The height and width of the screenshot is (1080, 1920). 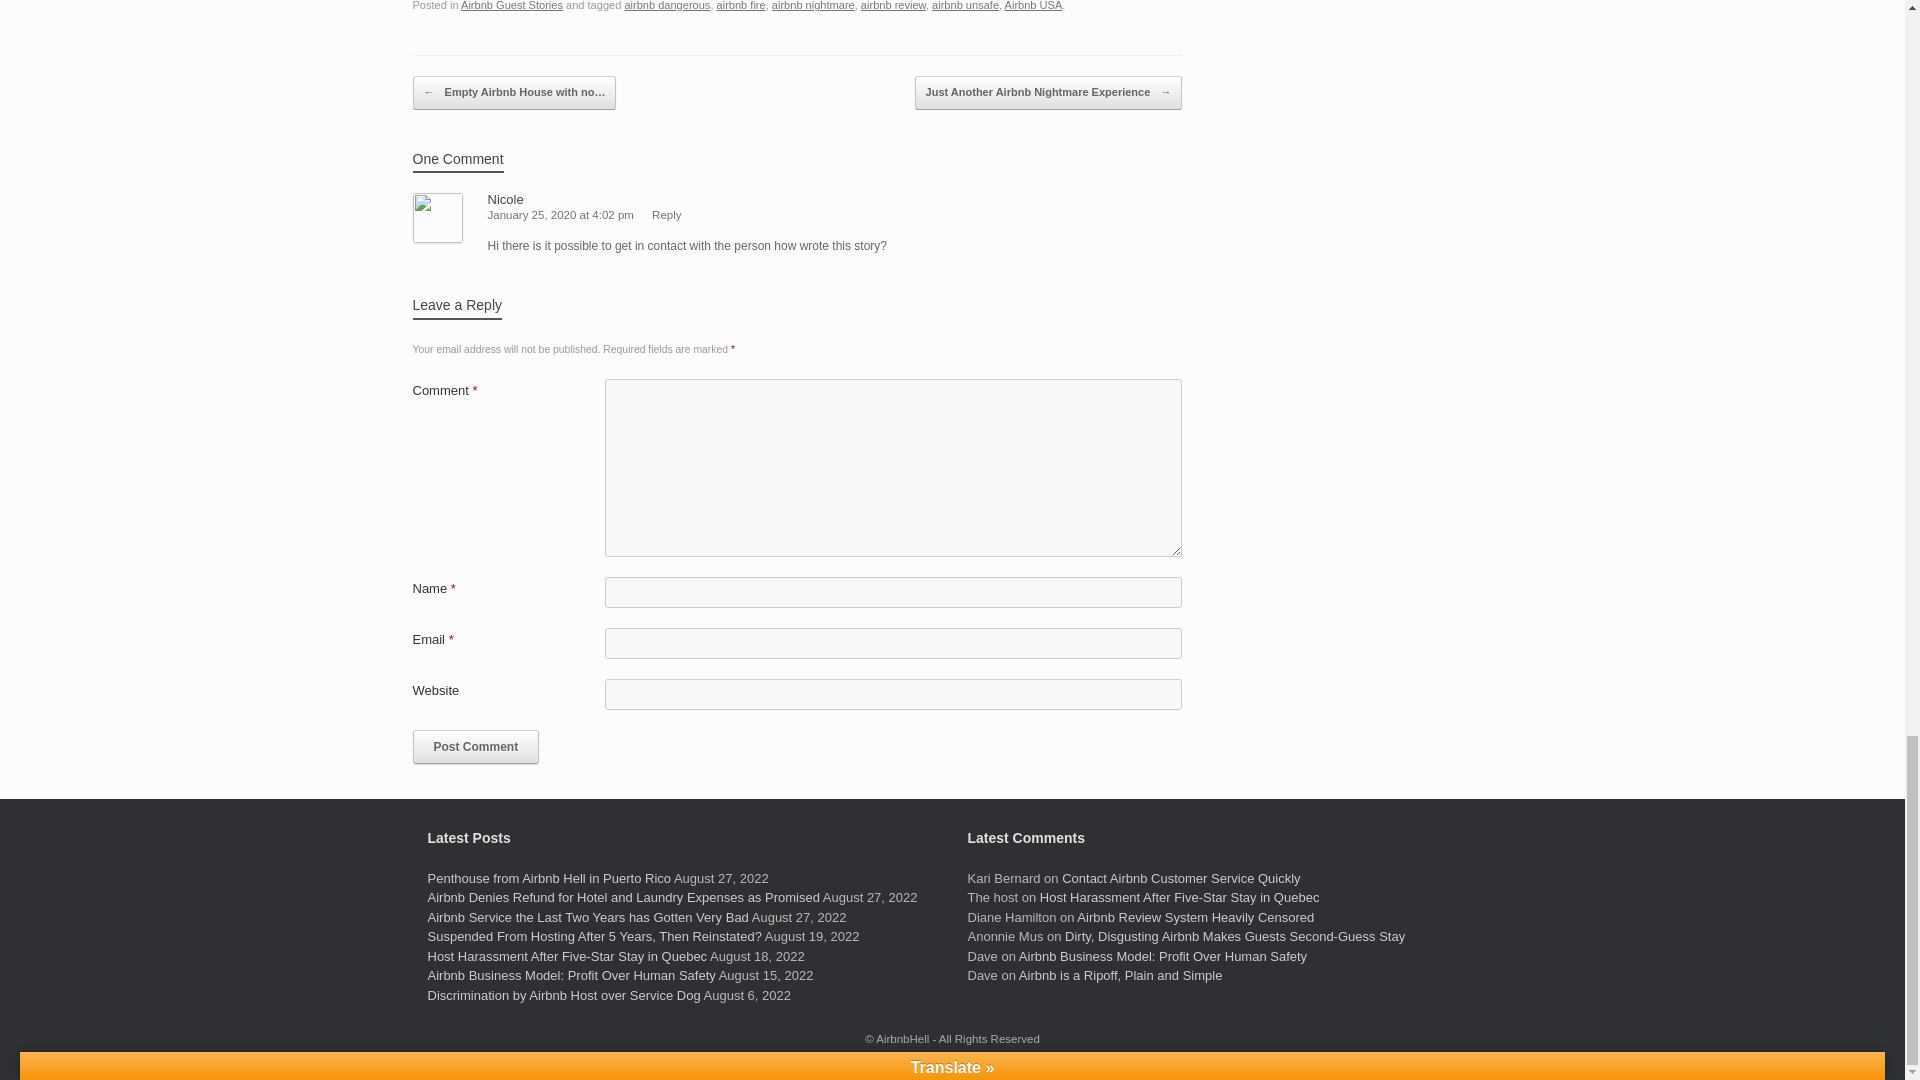 What do you see at coordinates (892, 5) in the screenshot?
I see `airbnb review` at bounding box center [892, 5].